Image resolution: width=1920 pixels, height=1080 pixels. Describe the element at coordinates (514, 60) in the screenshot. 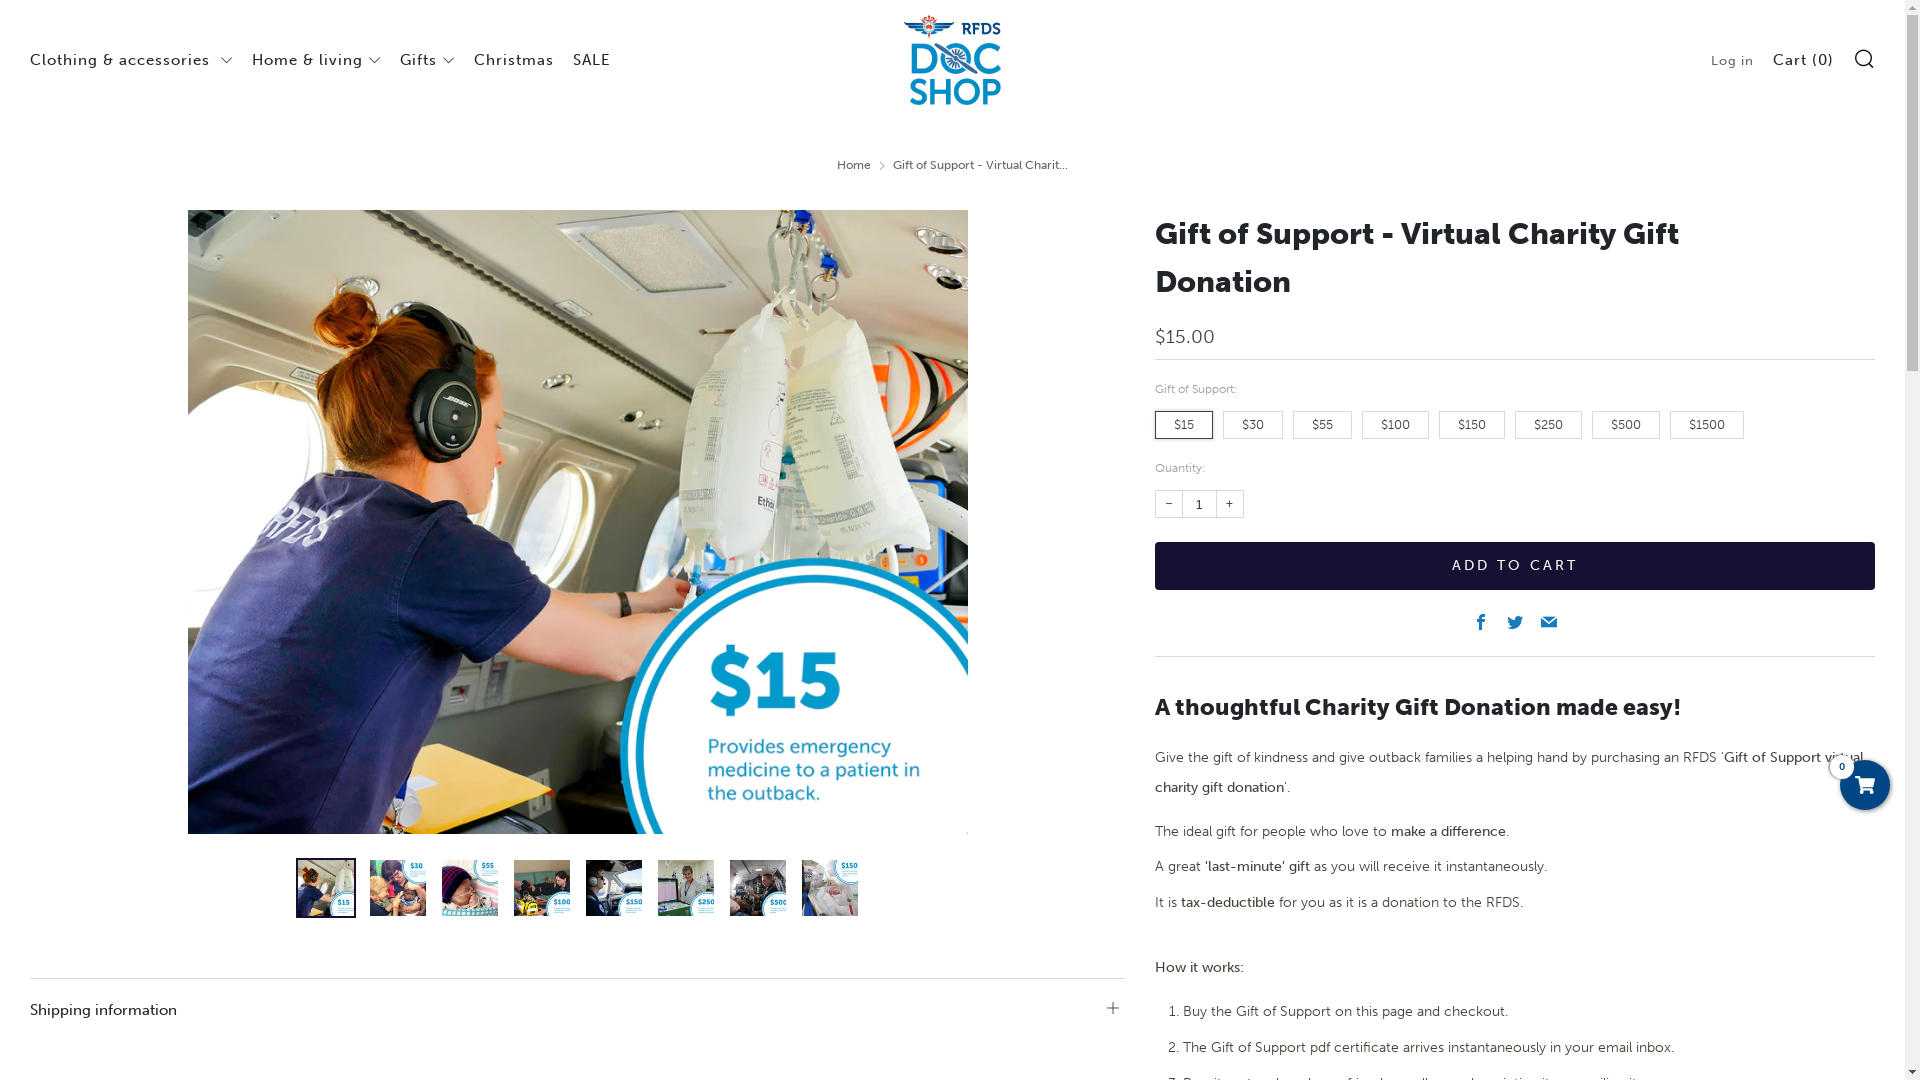

I see `Christmas` at that location.